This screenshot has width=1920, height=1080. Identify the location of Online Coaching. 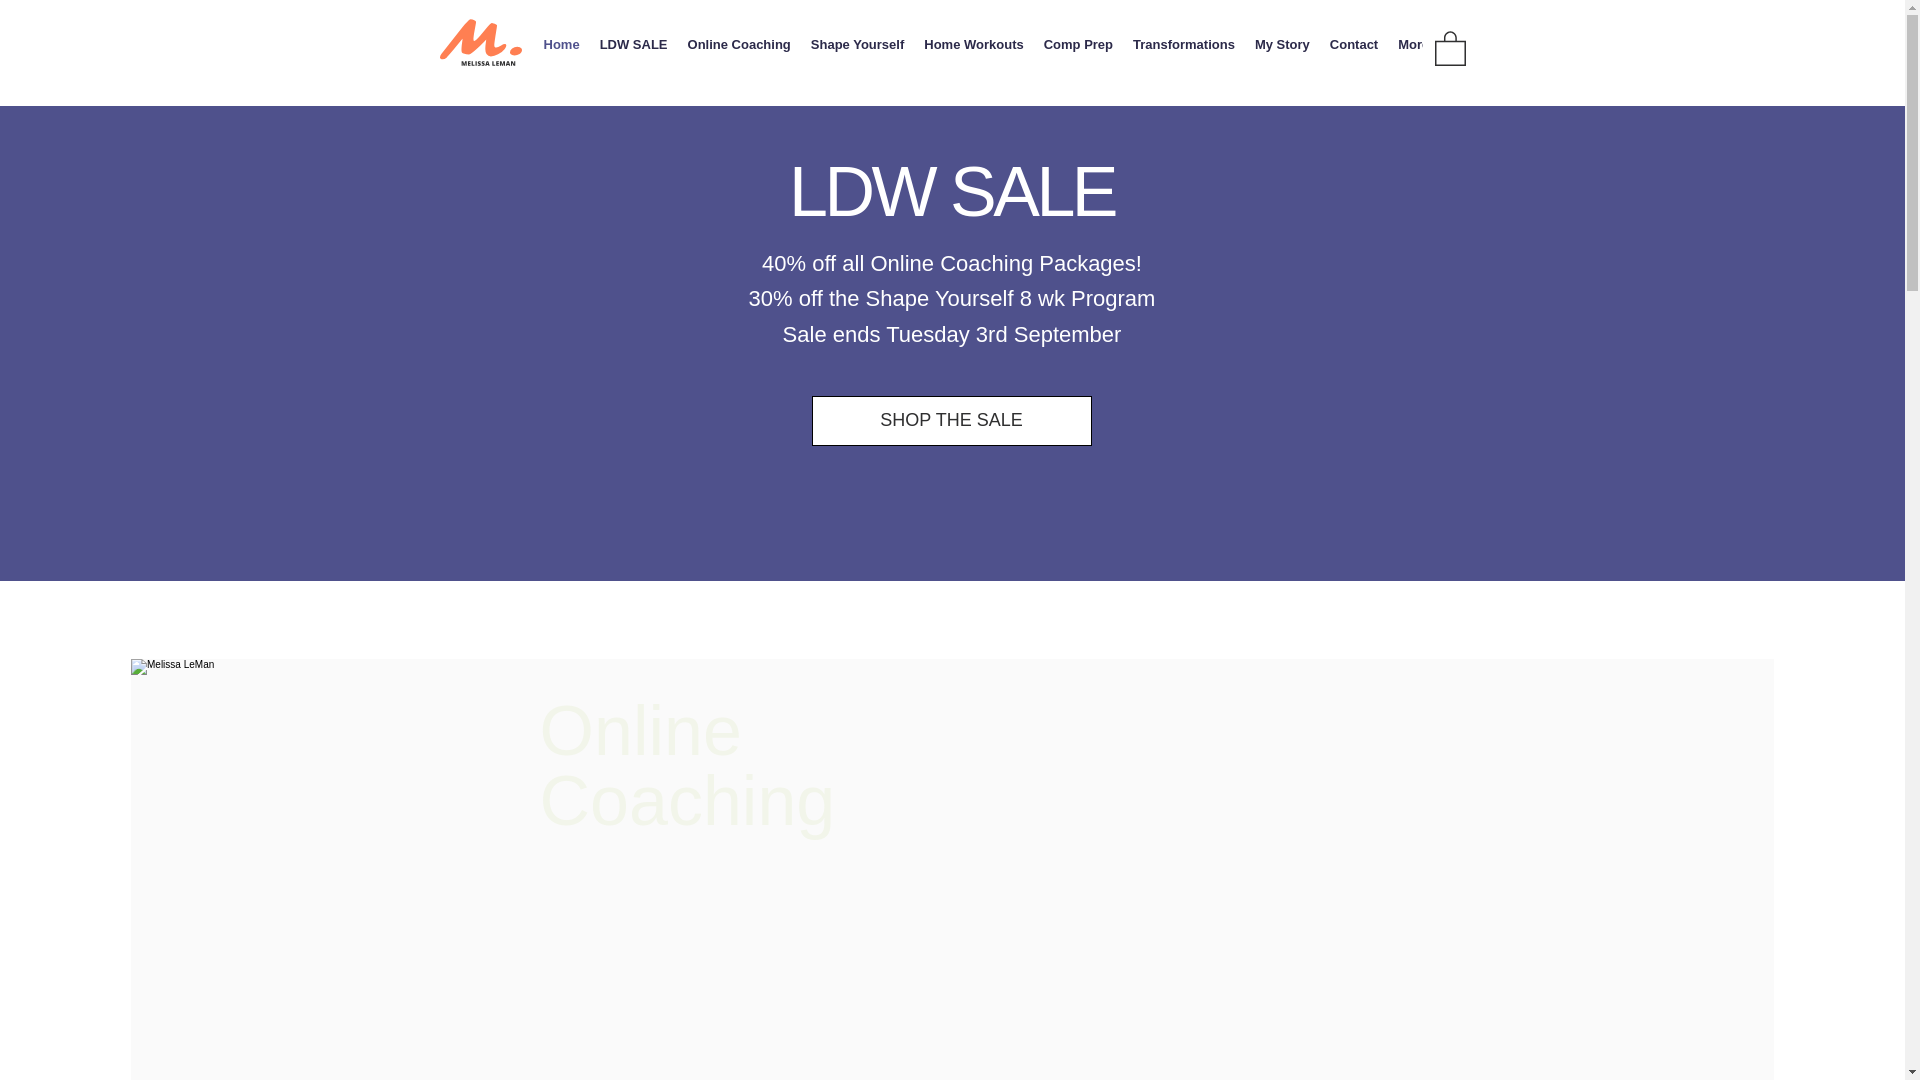
(738, 50).